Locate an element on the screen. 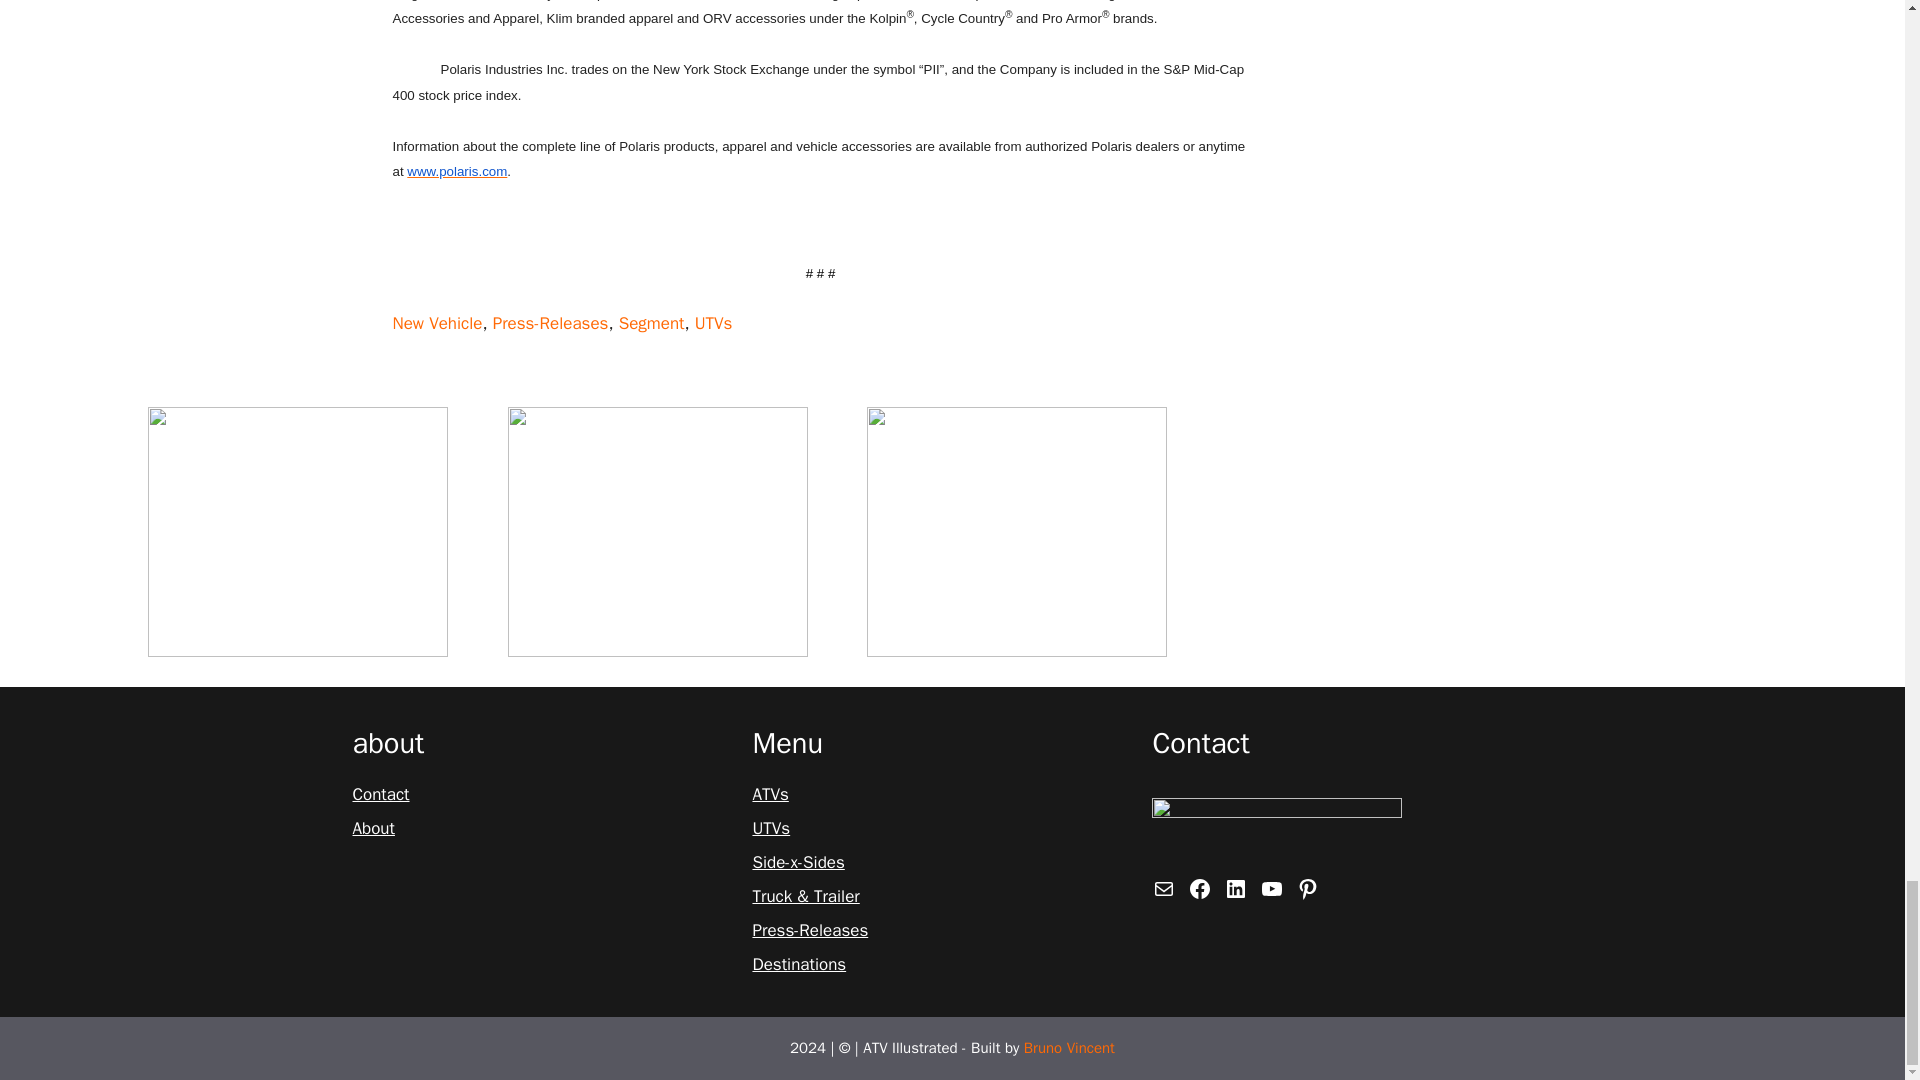 The height and width of the screenshot is (1080, 1920). Segment is located at coordinates (652, 323).